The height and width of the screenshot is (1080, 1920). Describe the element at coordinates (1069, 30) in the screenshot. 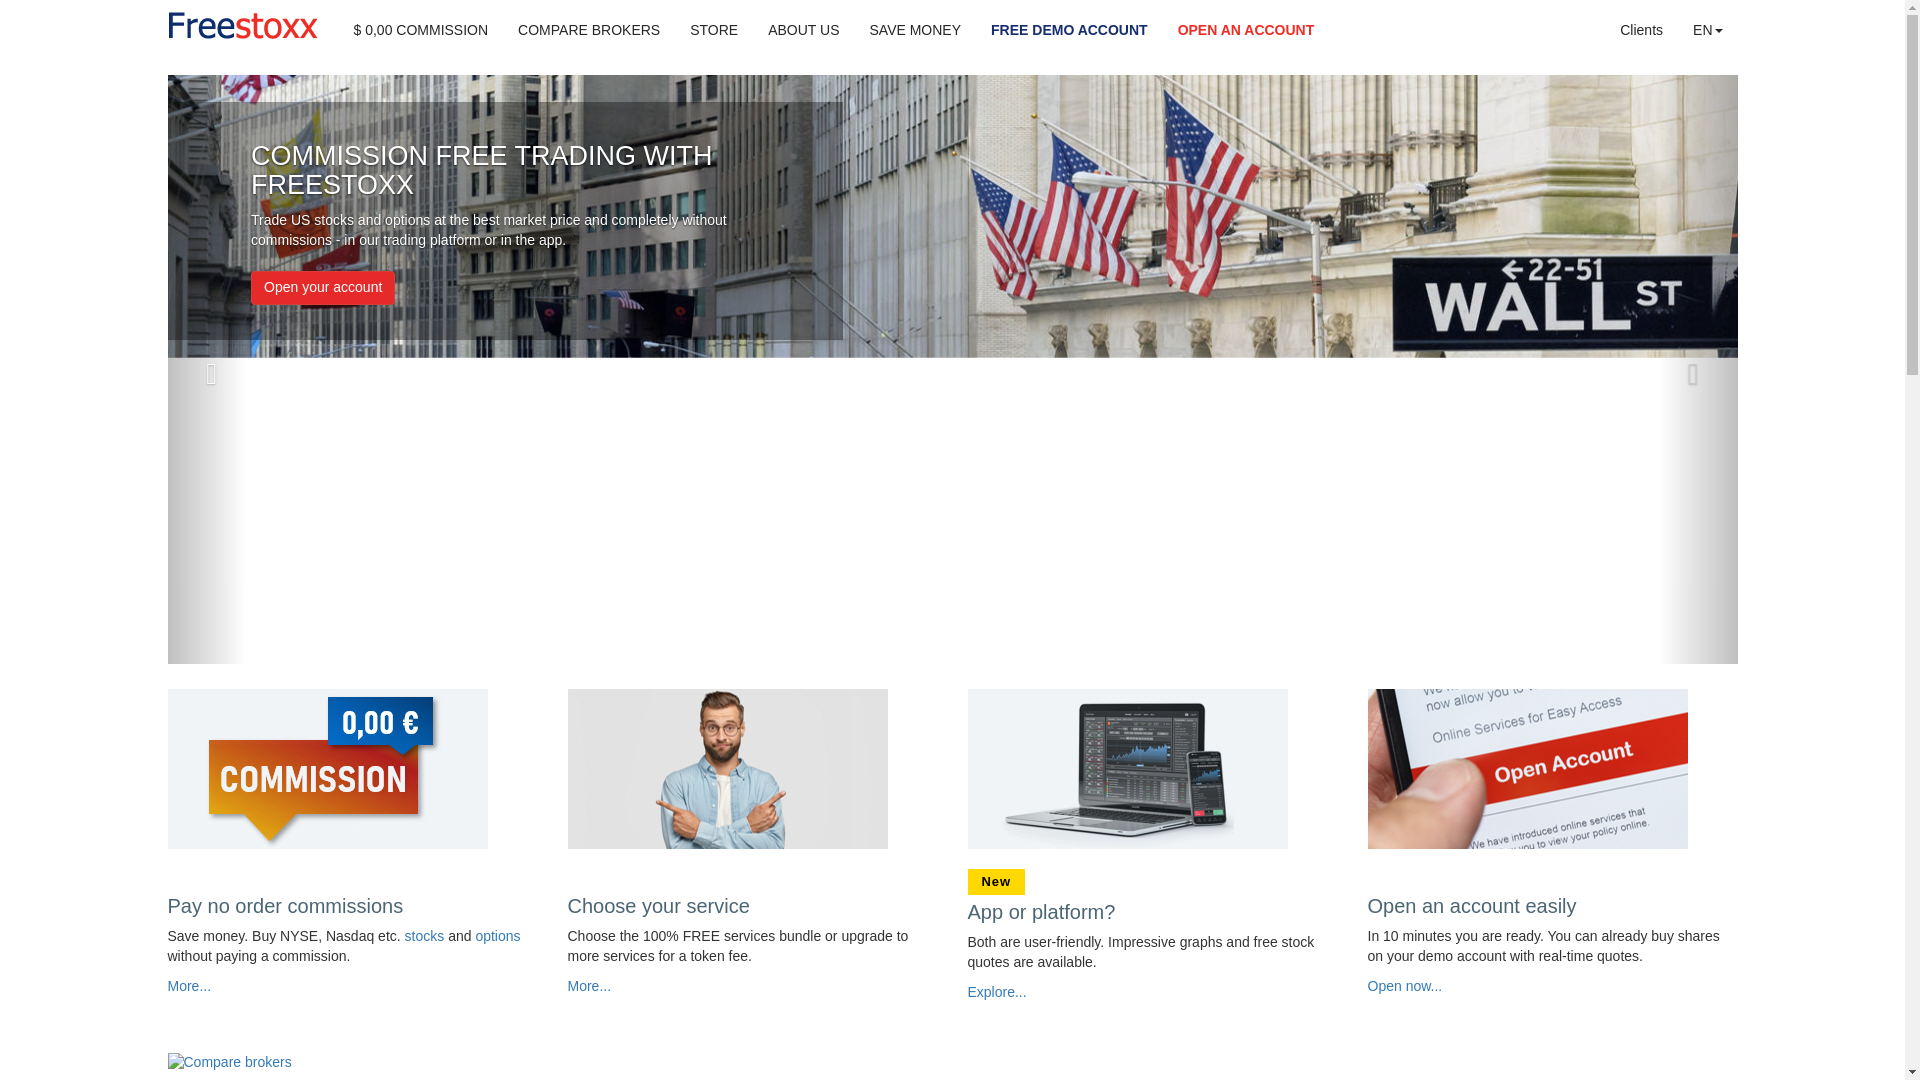

I see `FREE DEMO ACCOUNT` at that location.